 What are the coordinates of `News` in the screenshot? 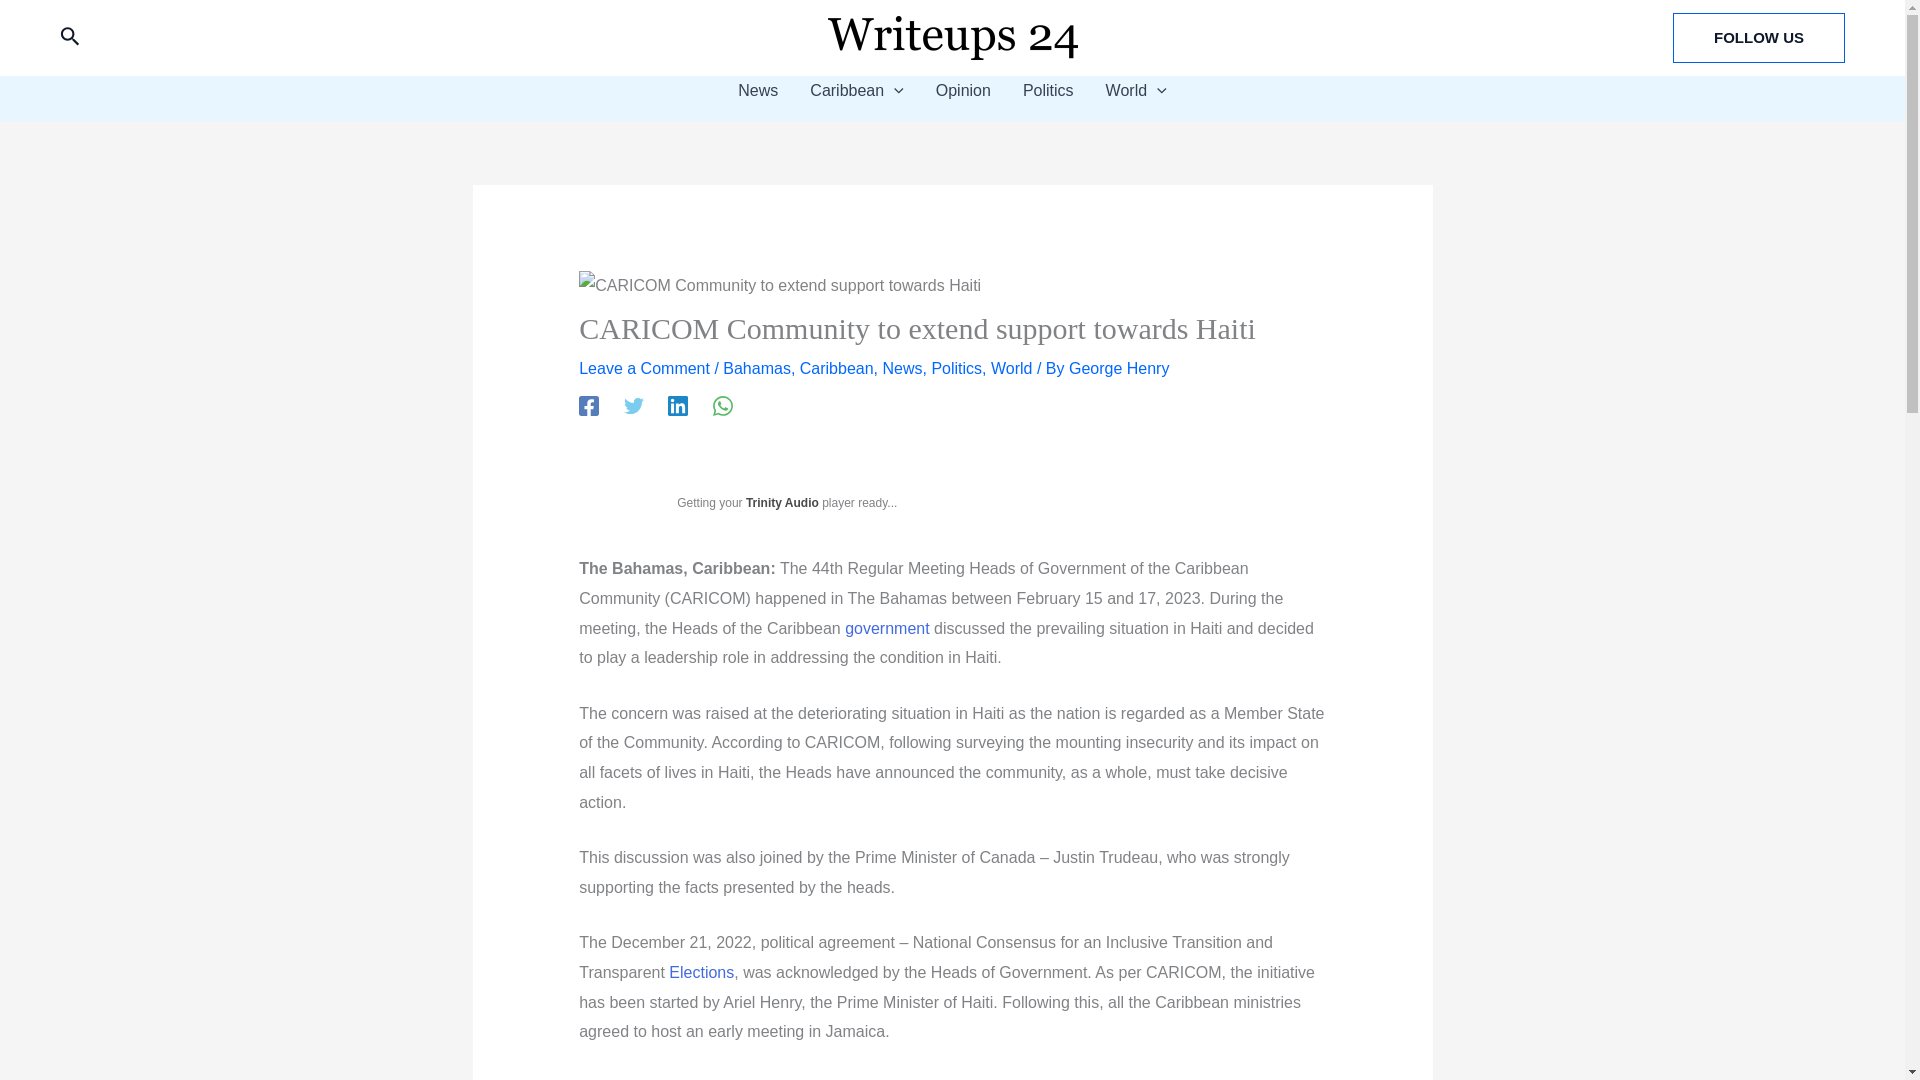 It's located at (758, 90).